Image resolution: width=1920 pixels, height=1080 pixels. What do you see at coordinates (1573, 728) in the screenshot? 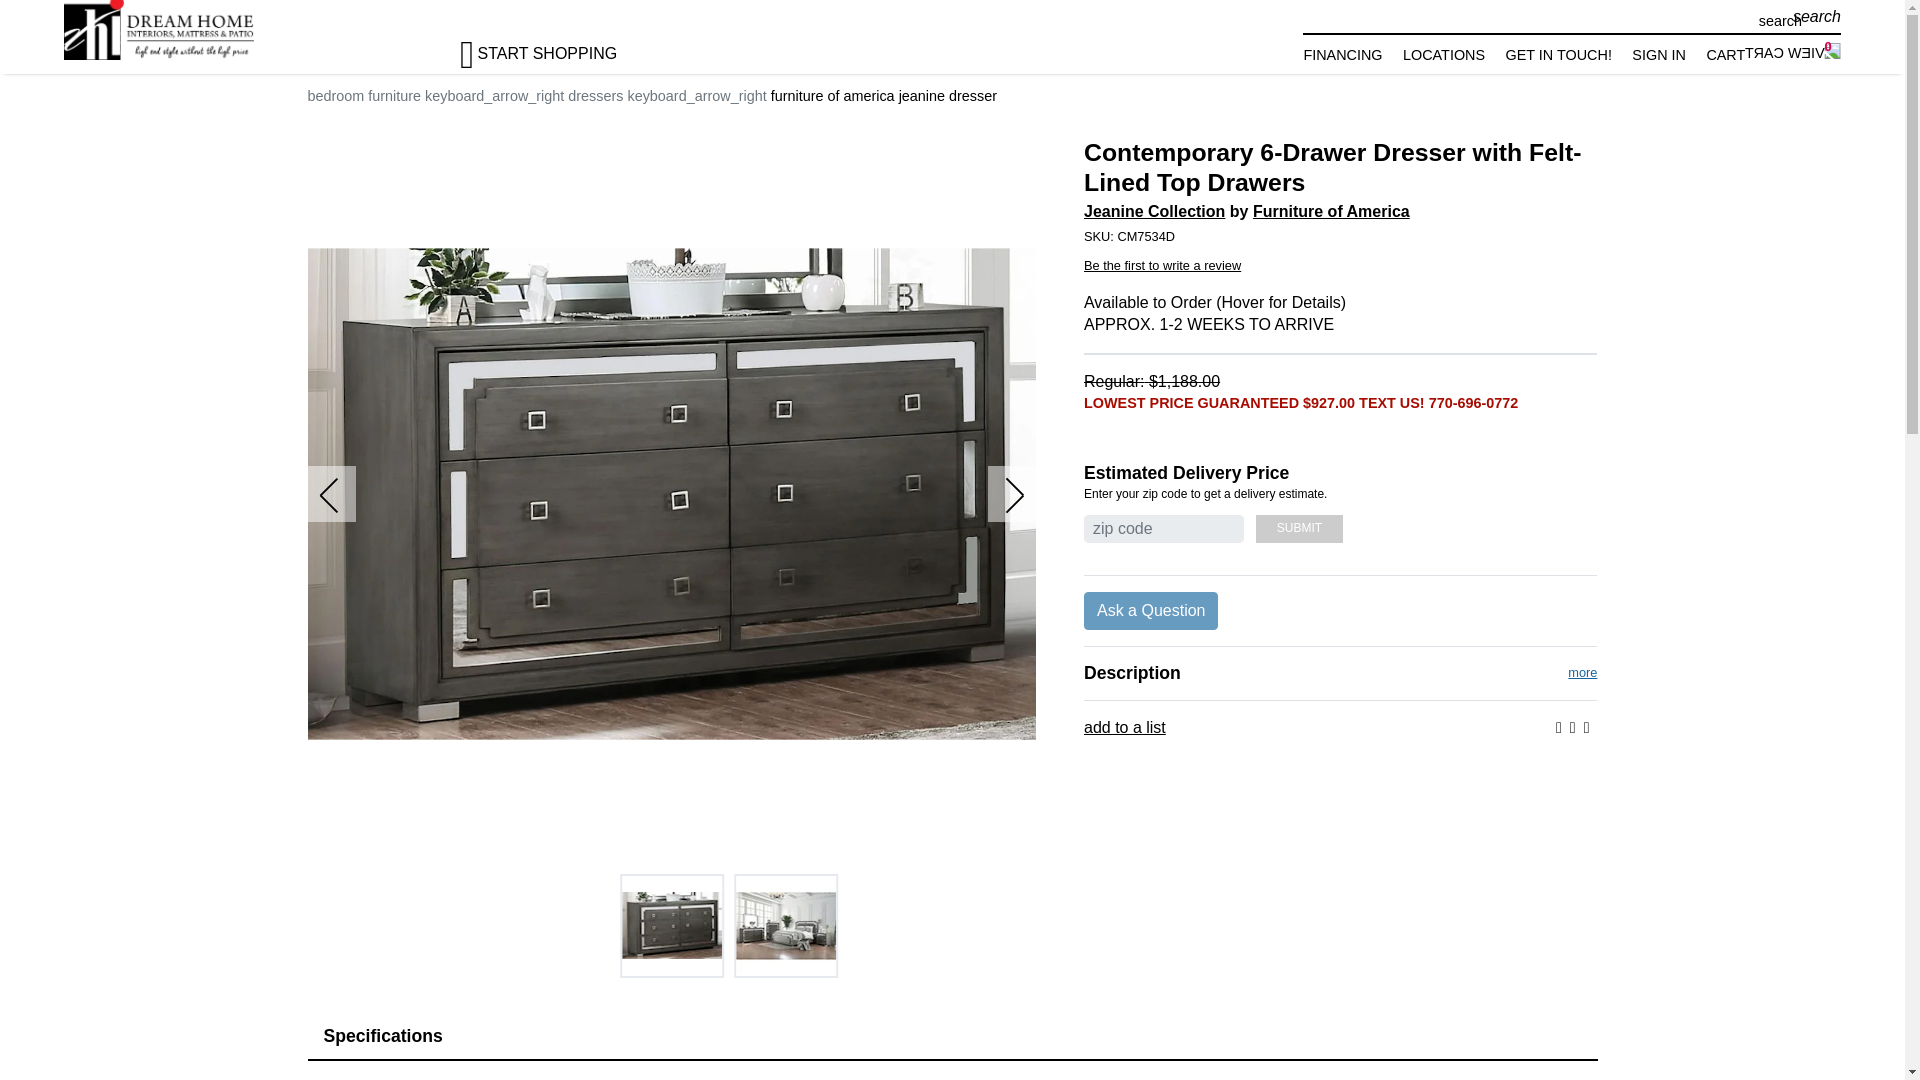
I see `Tweet about this product` at bounding box center [1573, 728].